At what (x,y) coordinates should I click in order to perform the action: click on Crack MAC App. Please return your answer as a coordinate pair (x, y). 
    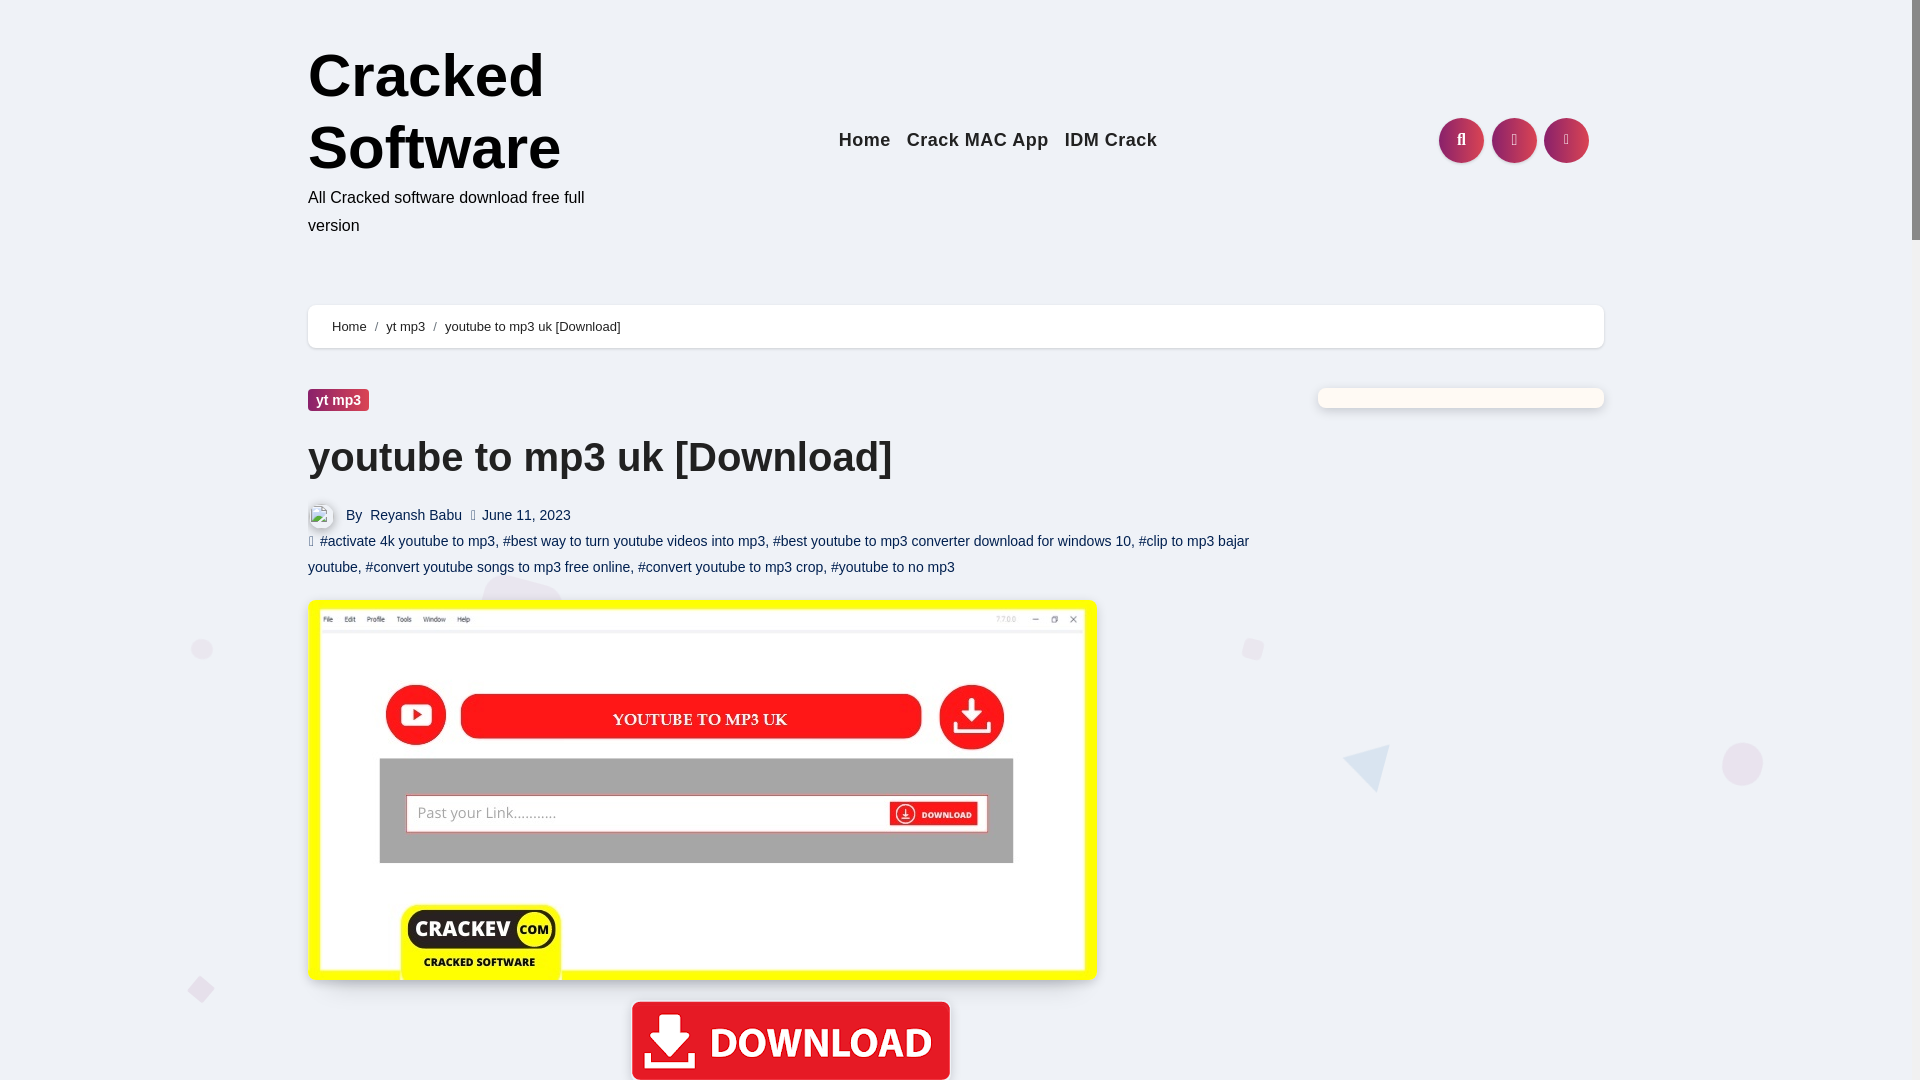
    Looking at the image, I should click on (978, 140).